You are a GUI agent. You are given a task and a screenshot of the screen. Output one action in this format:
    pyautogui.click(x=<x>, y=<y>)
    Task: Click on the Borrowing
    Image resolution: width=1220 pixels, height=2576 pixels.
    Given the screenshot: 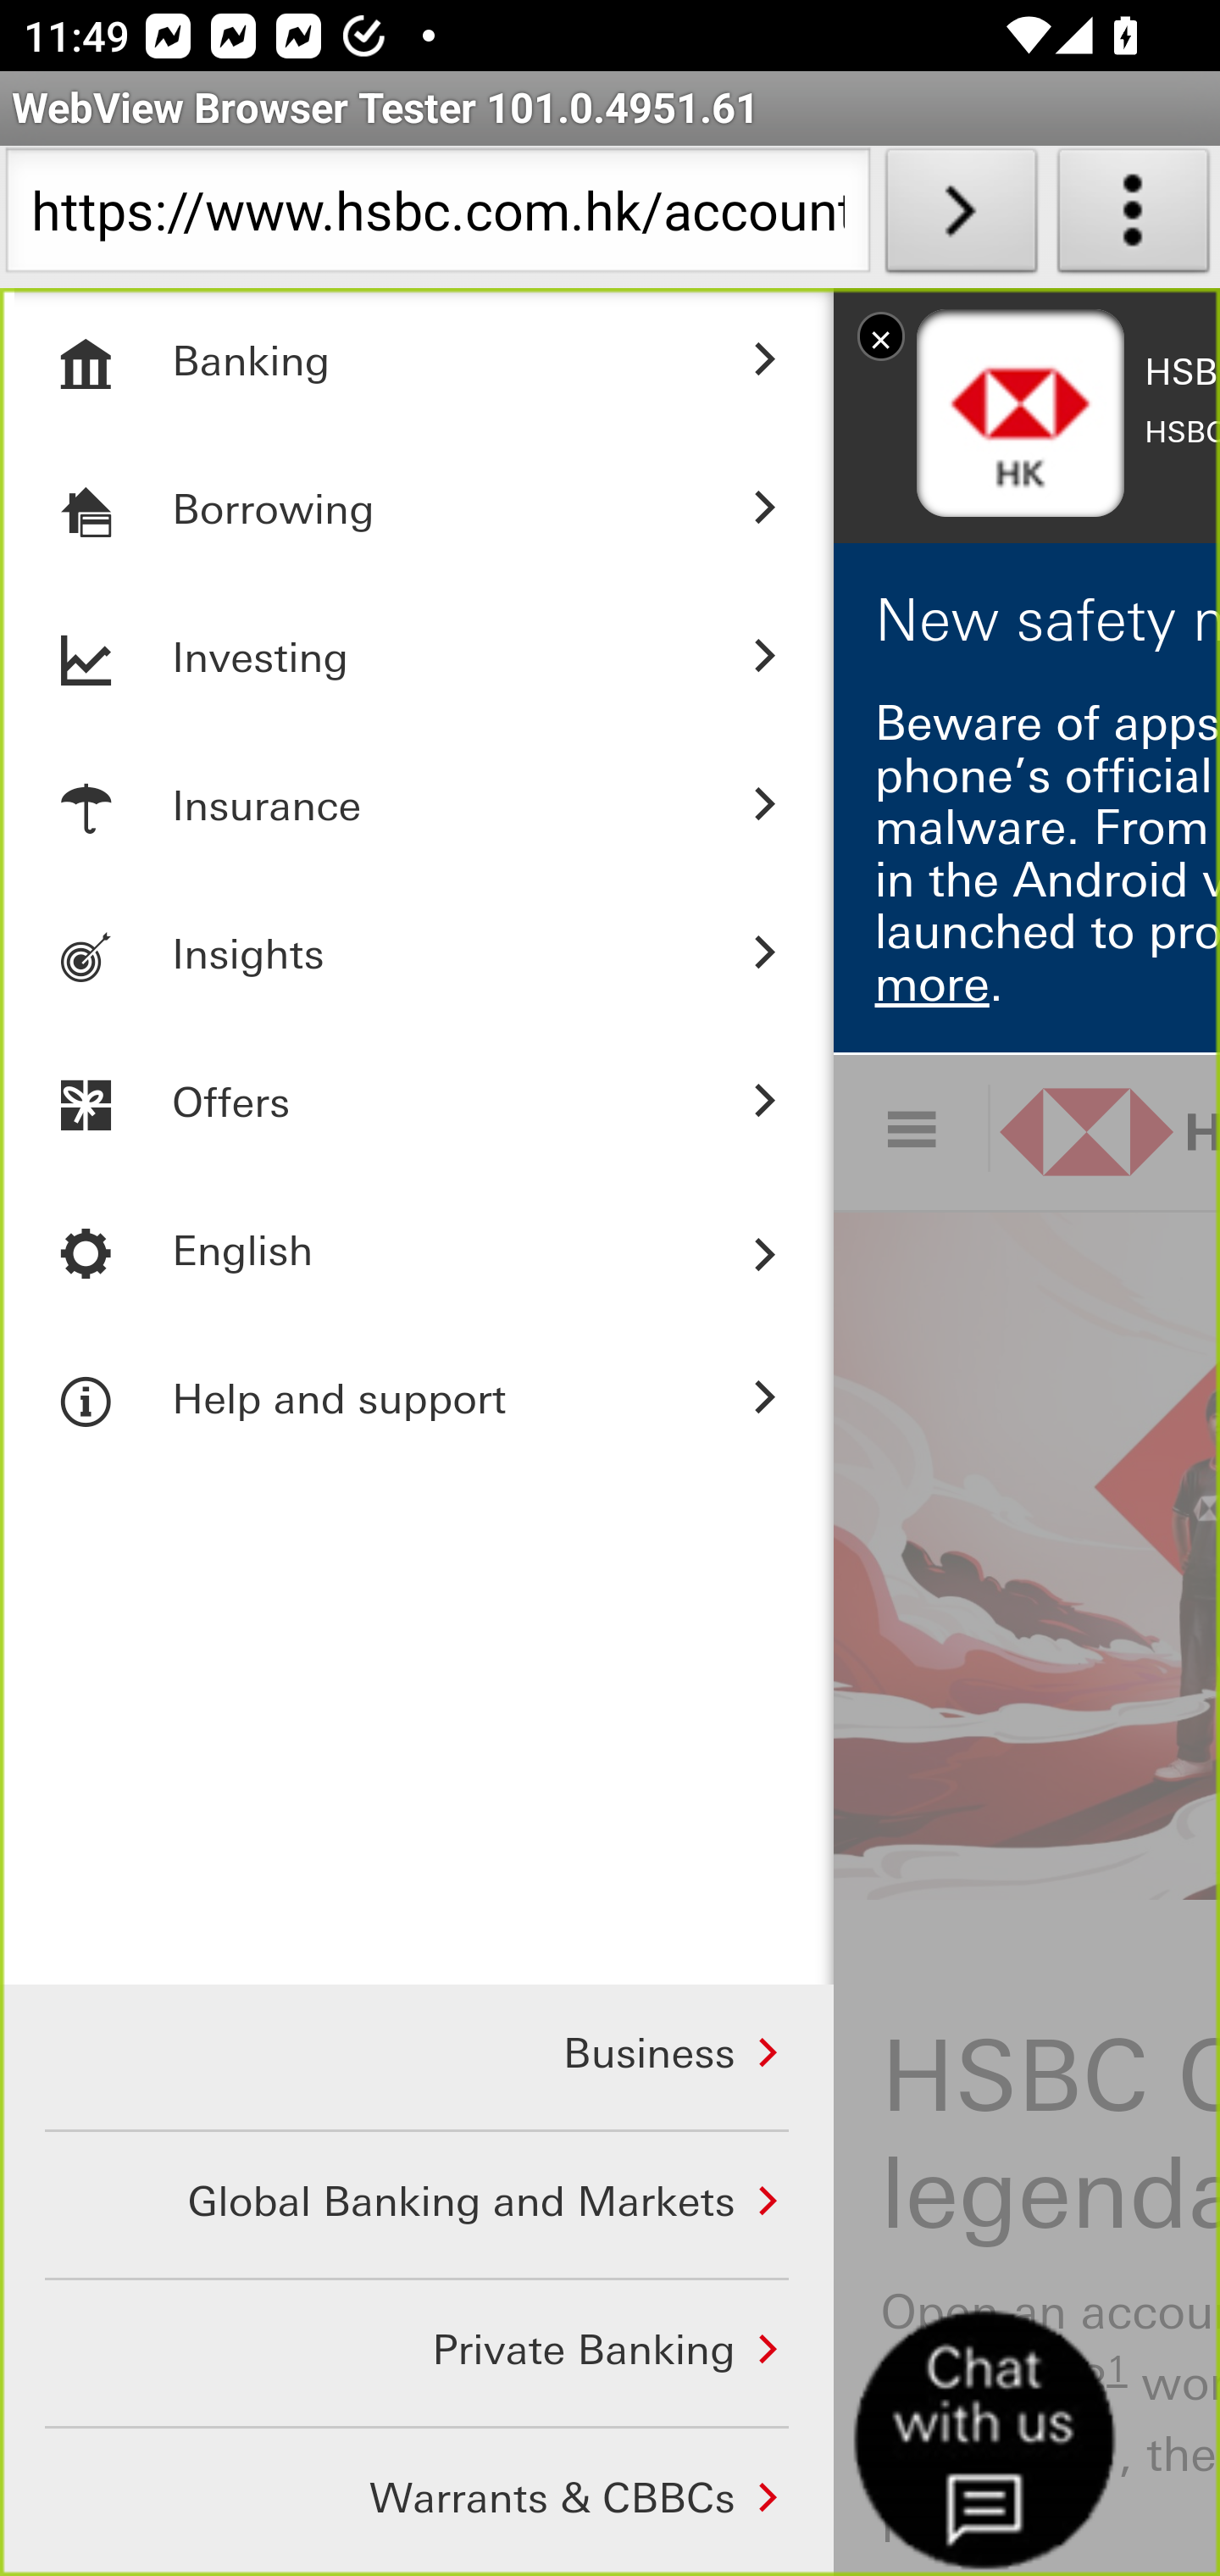 What is the action you would take?
    pyautogui.click(x=418, y=511)
    